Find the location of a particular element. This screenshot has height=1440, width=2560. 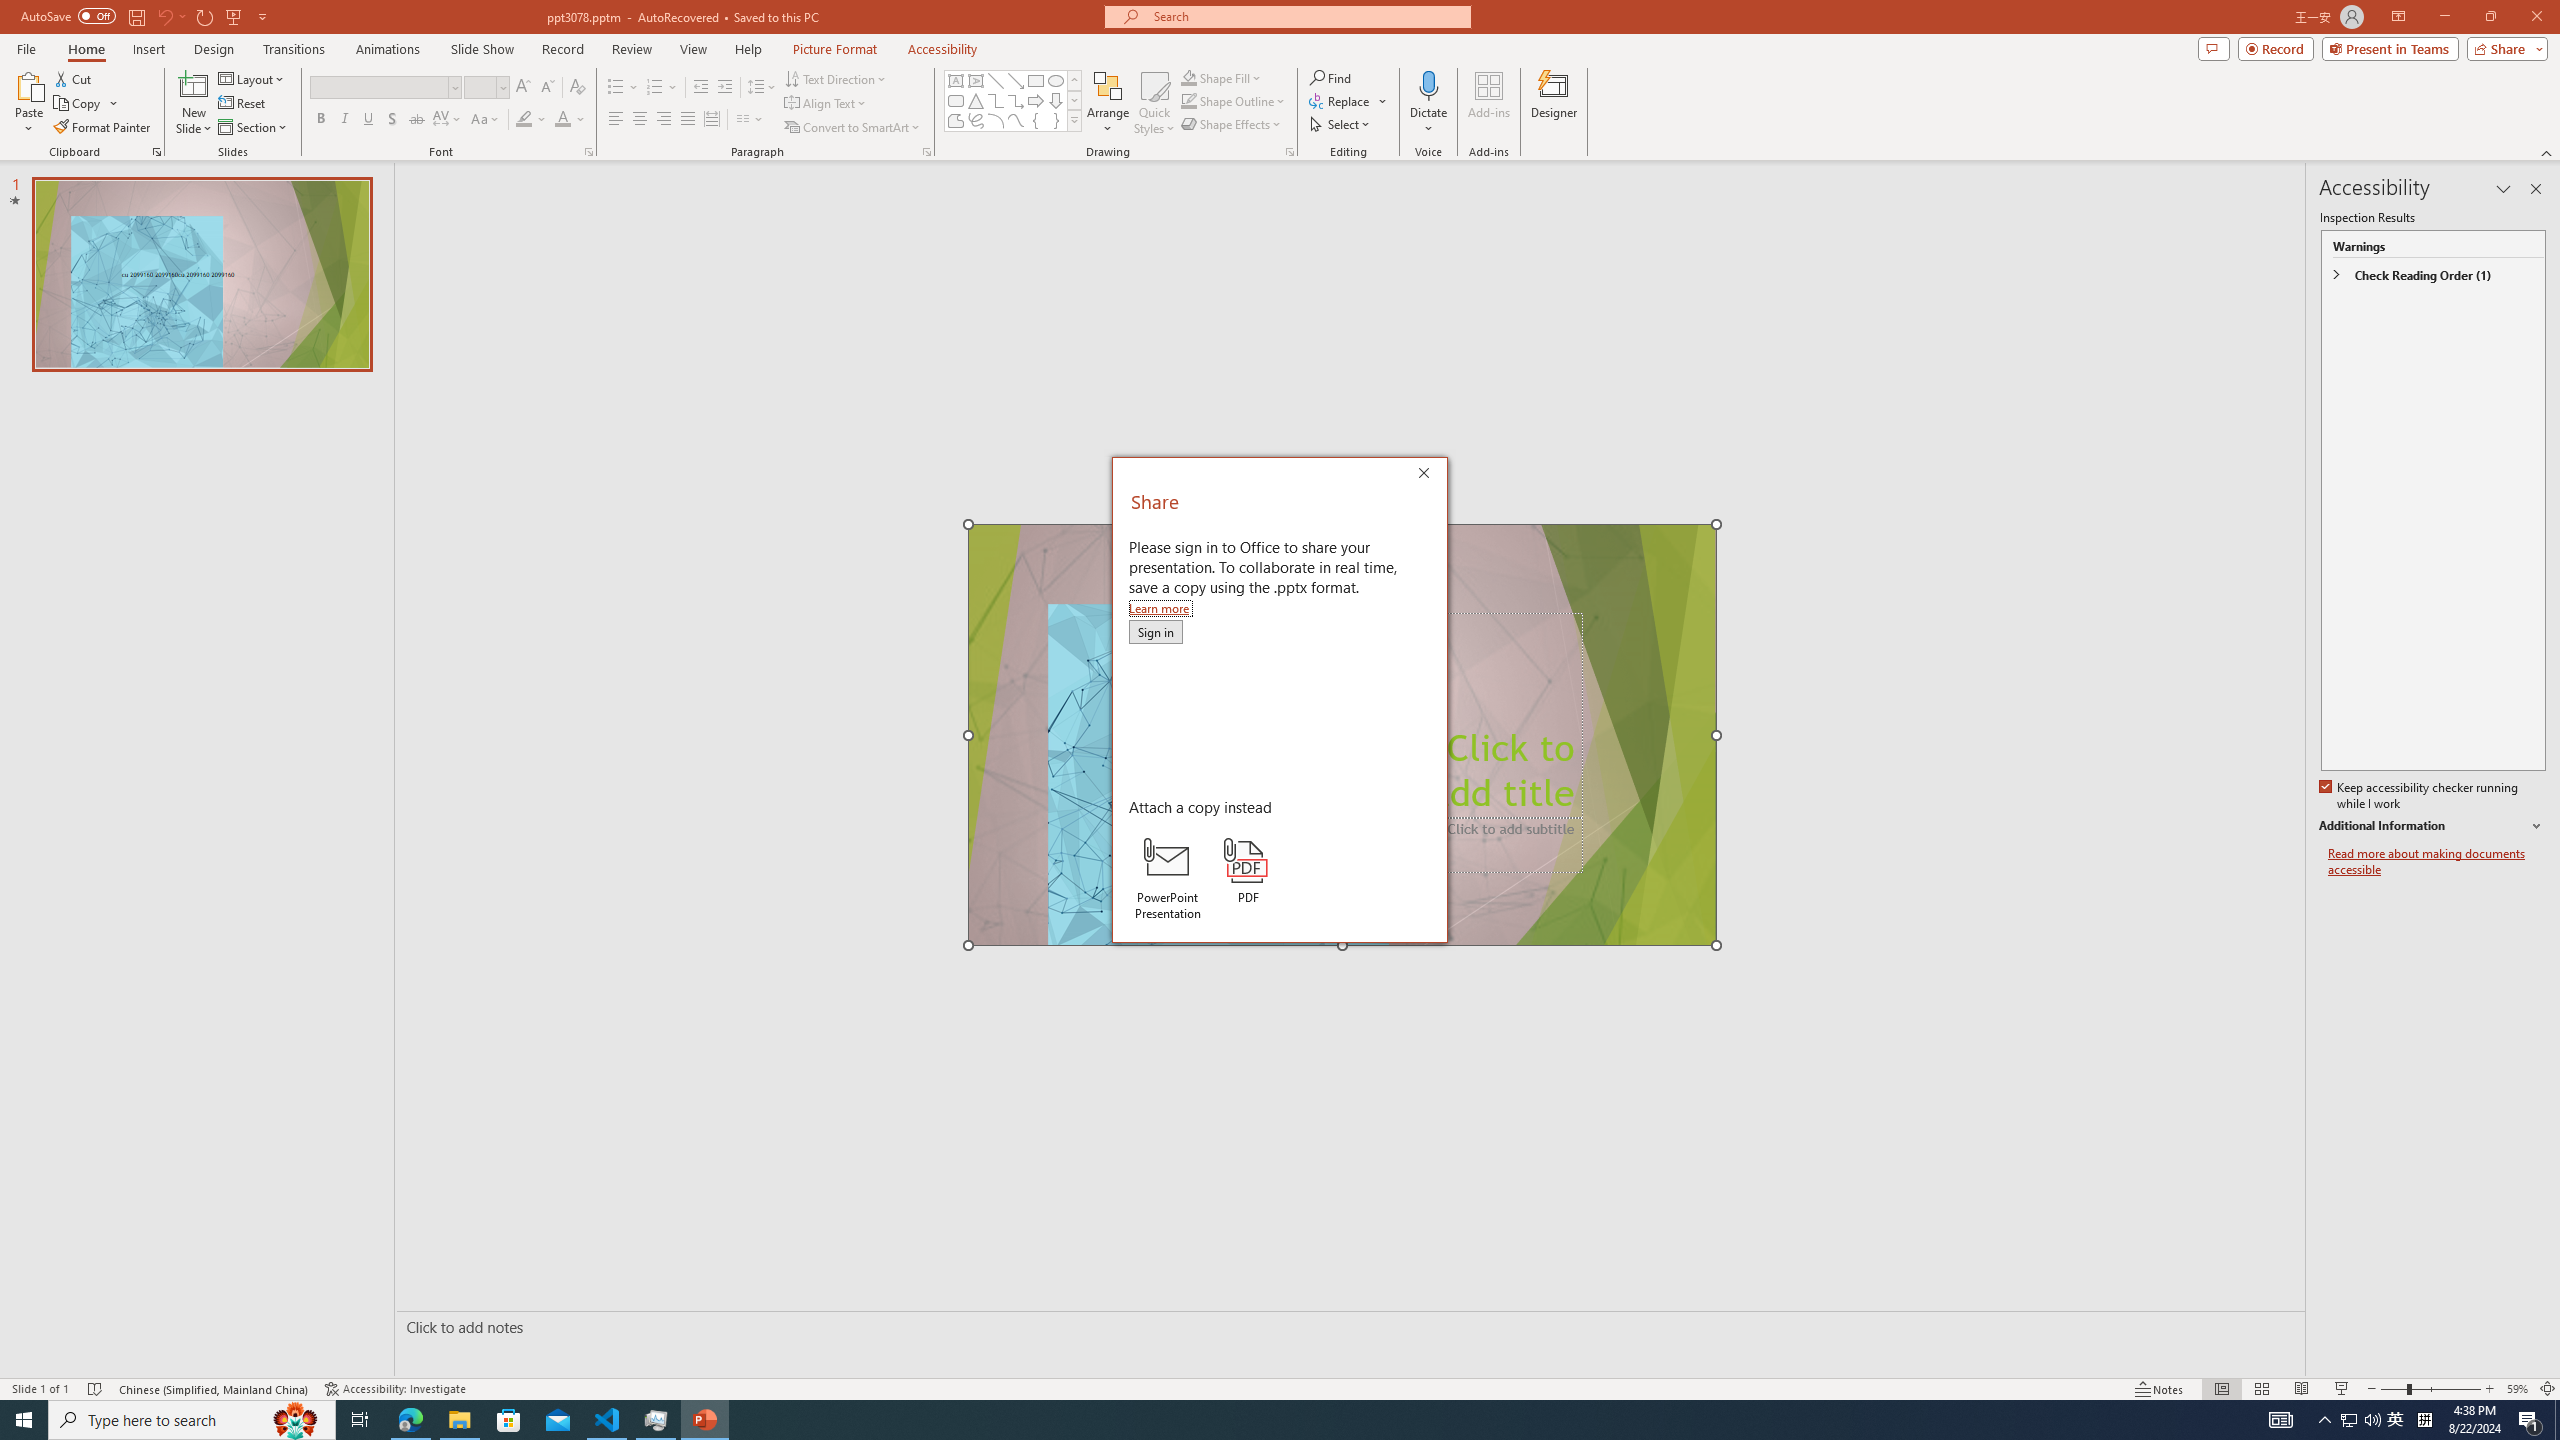

Quick Styles is located at coordinates (1154, 103).